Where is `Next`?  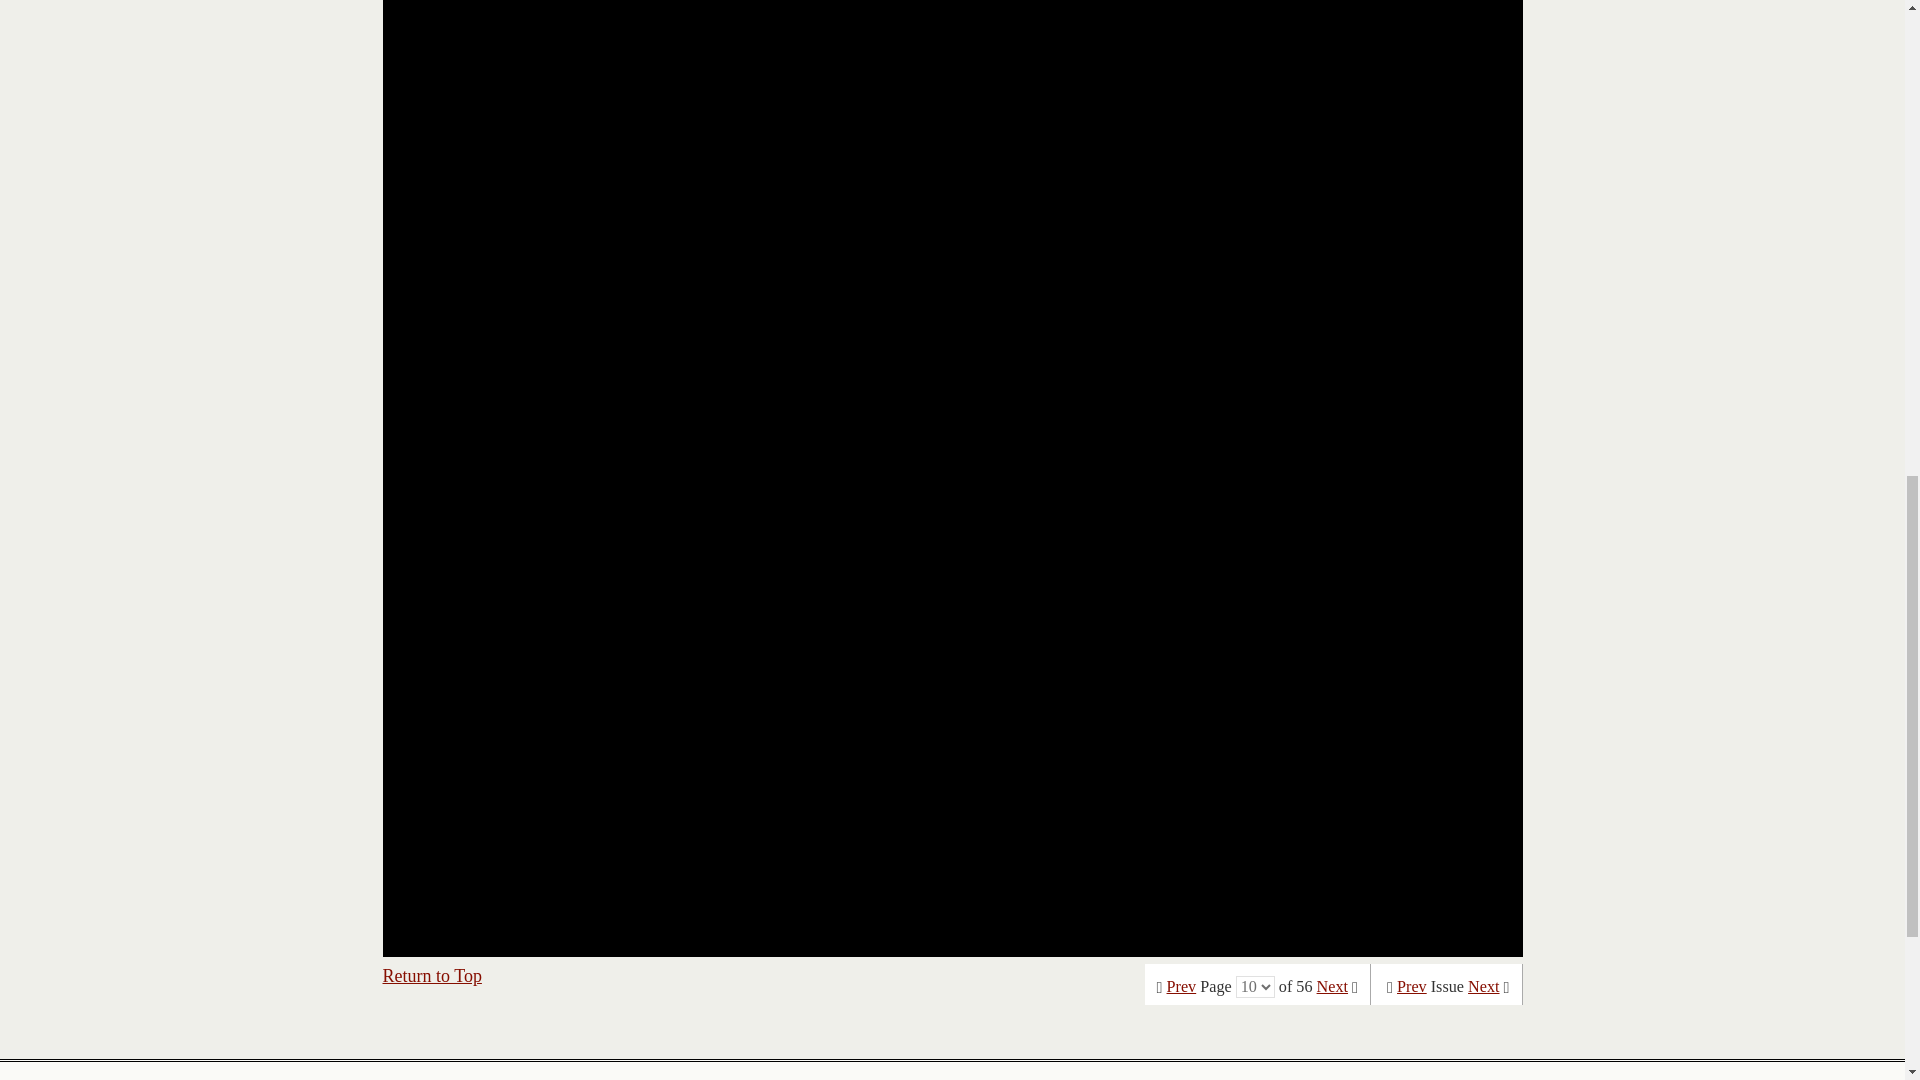
Next is located at coordinates (1332, 986).